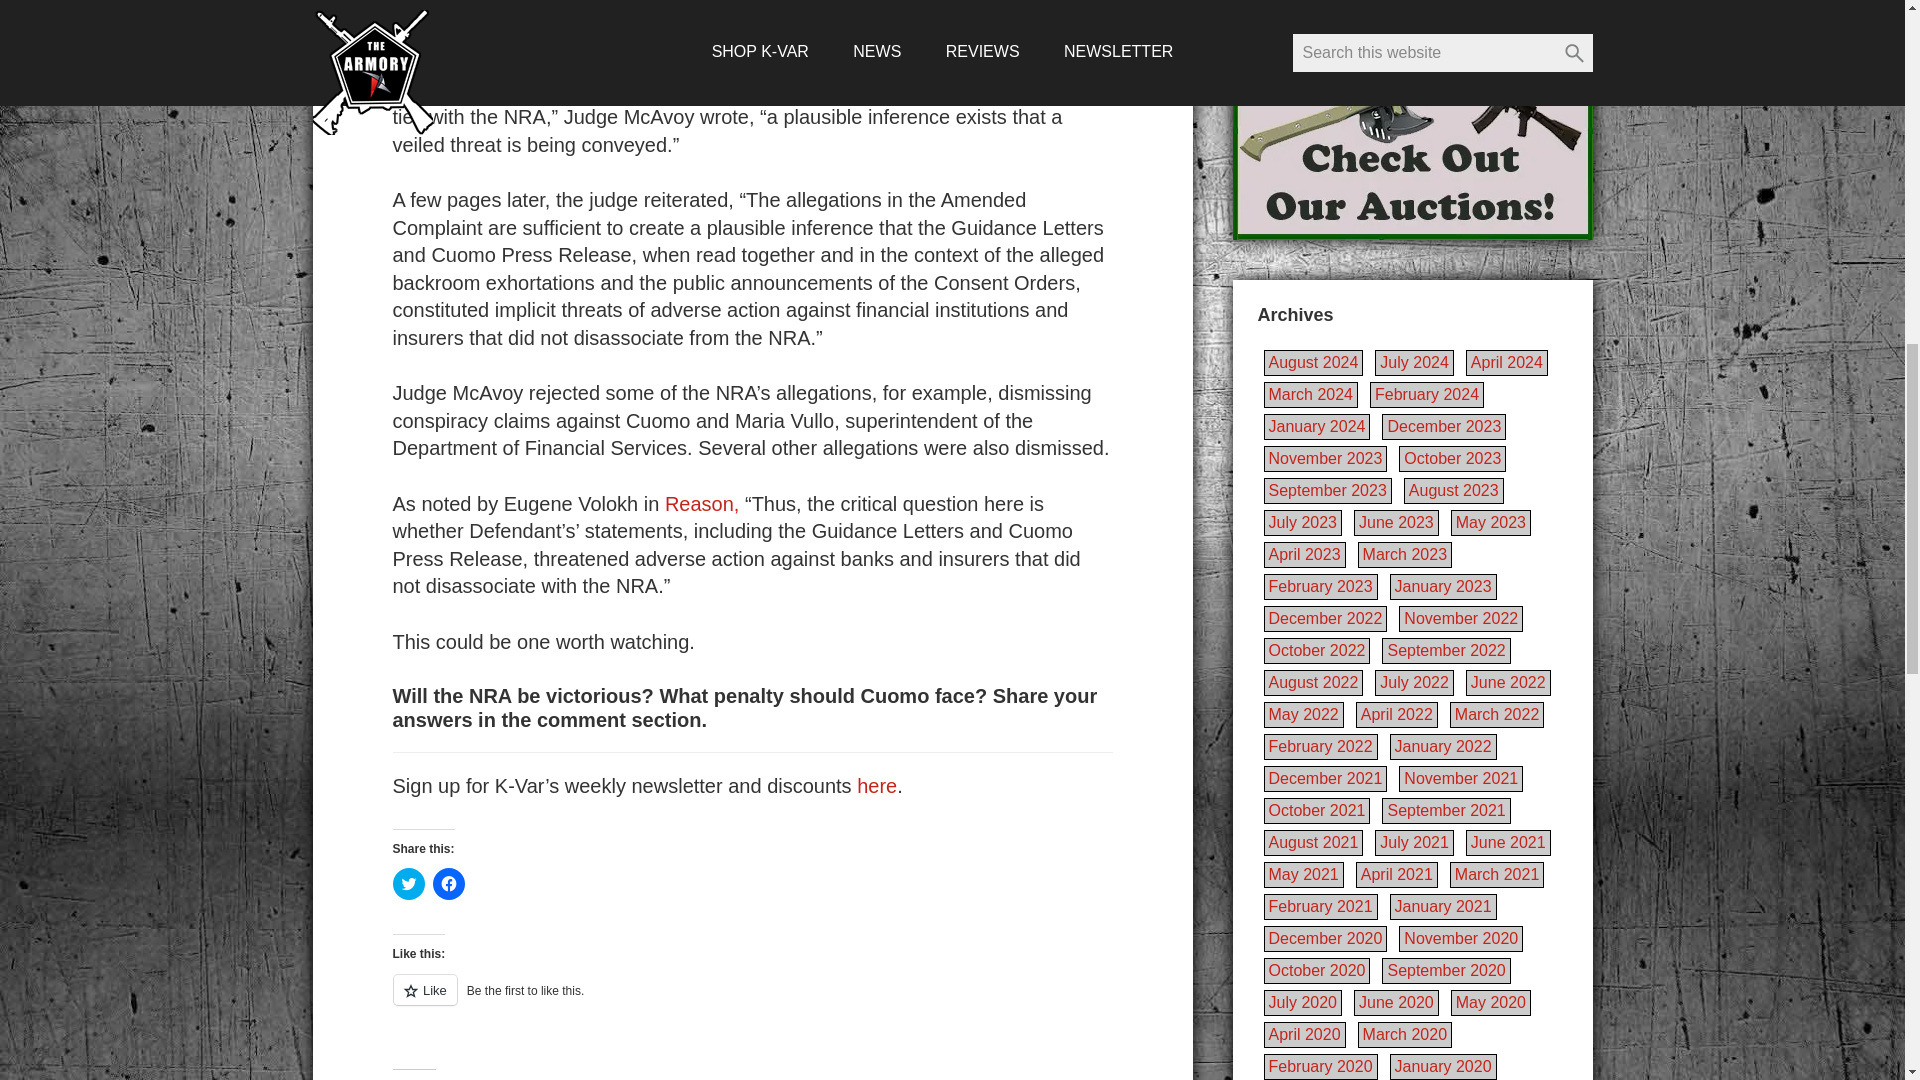 The width and height of the screenshot is (1920, 1080). What do you see at coordinates (751, 1002) in the screenshot?
I see `Like or Reblog` at bounding box center [751, 1002].